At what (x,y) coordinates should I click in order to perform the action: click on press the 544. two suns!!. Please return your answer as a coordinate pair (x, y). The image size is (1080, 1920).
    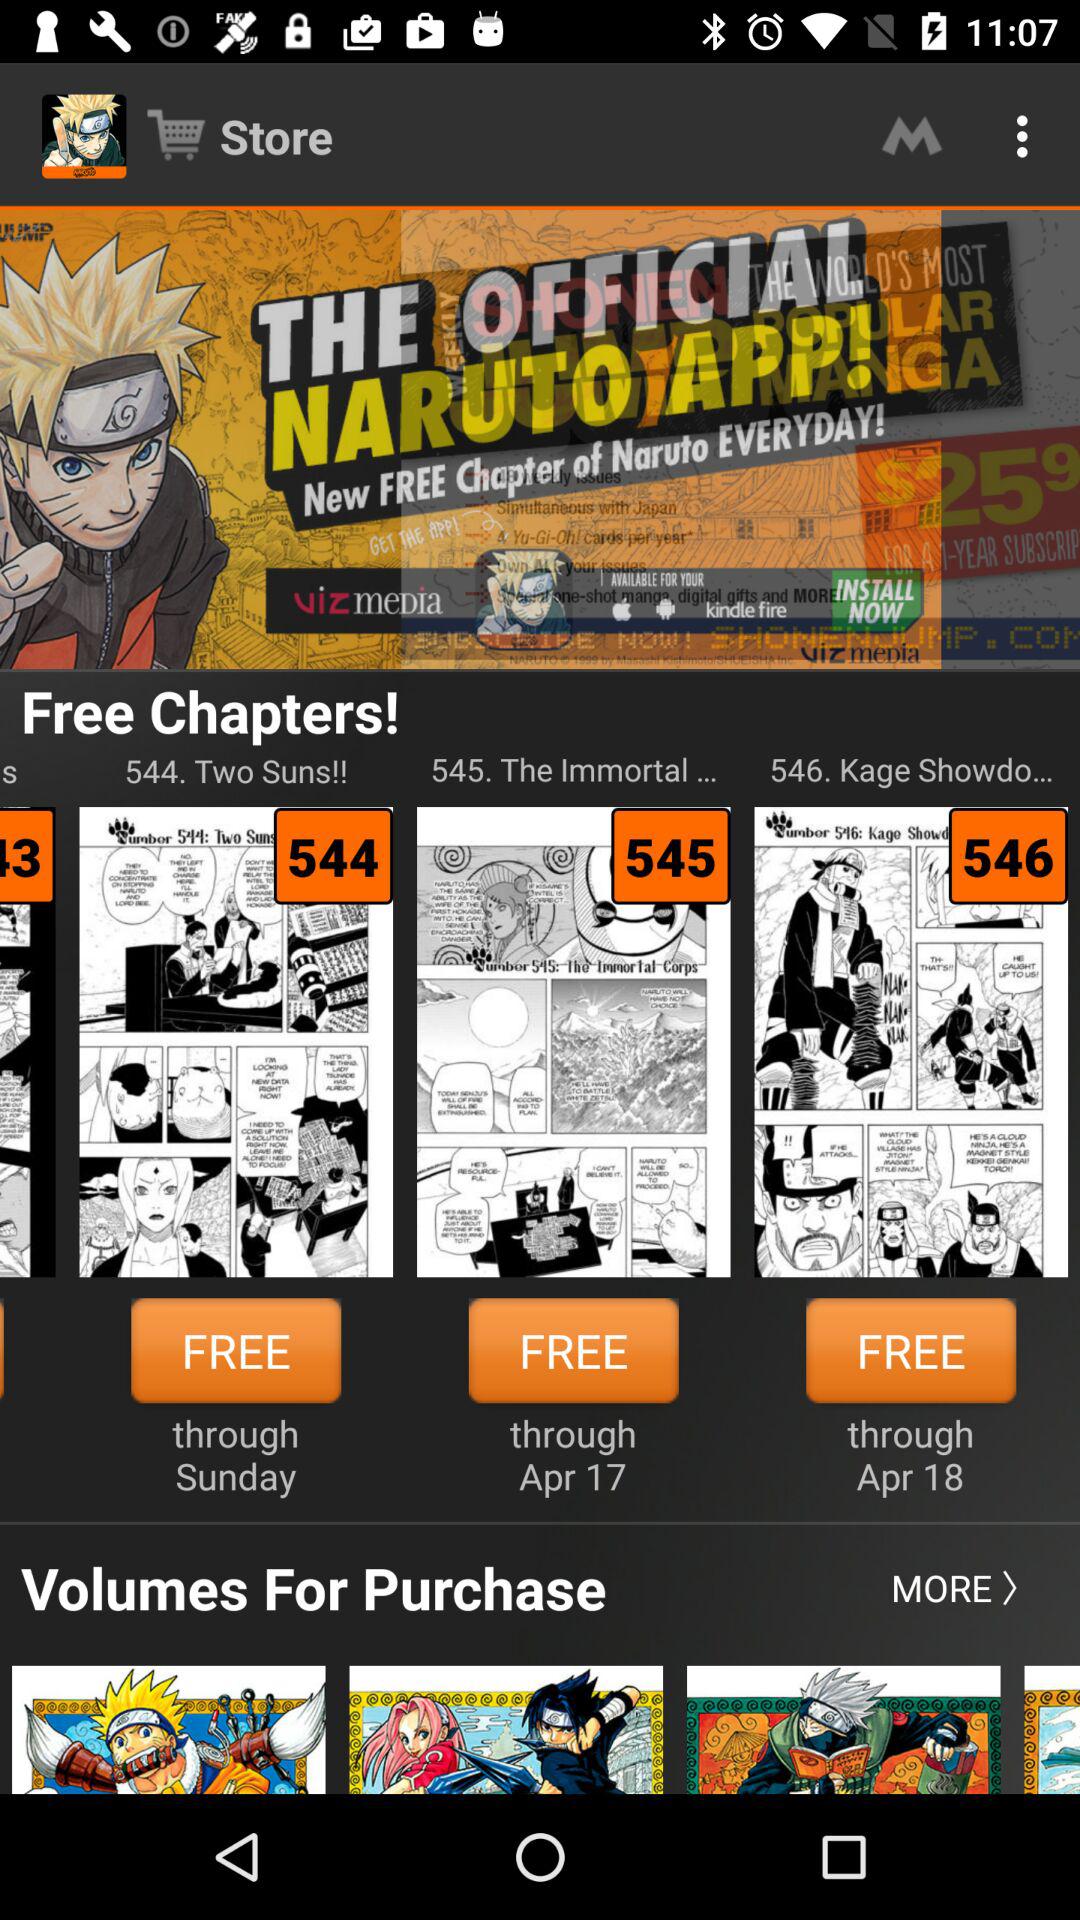
    Looking at the image, I should click on (236, 770).